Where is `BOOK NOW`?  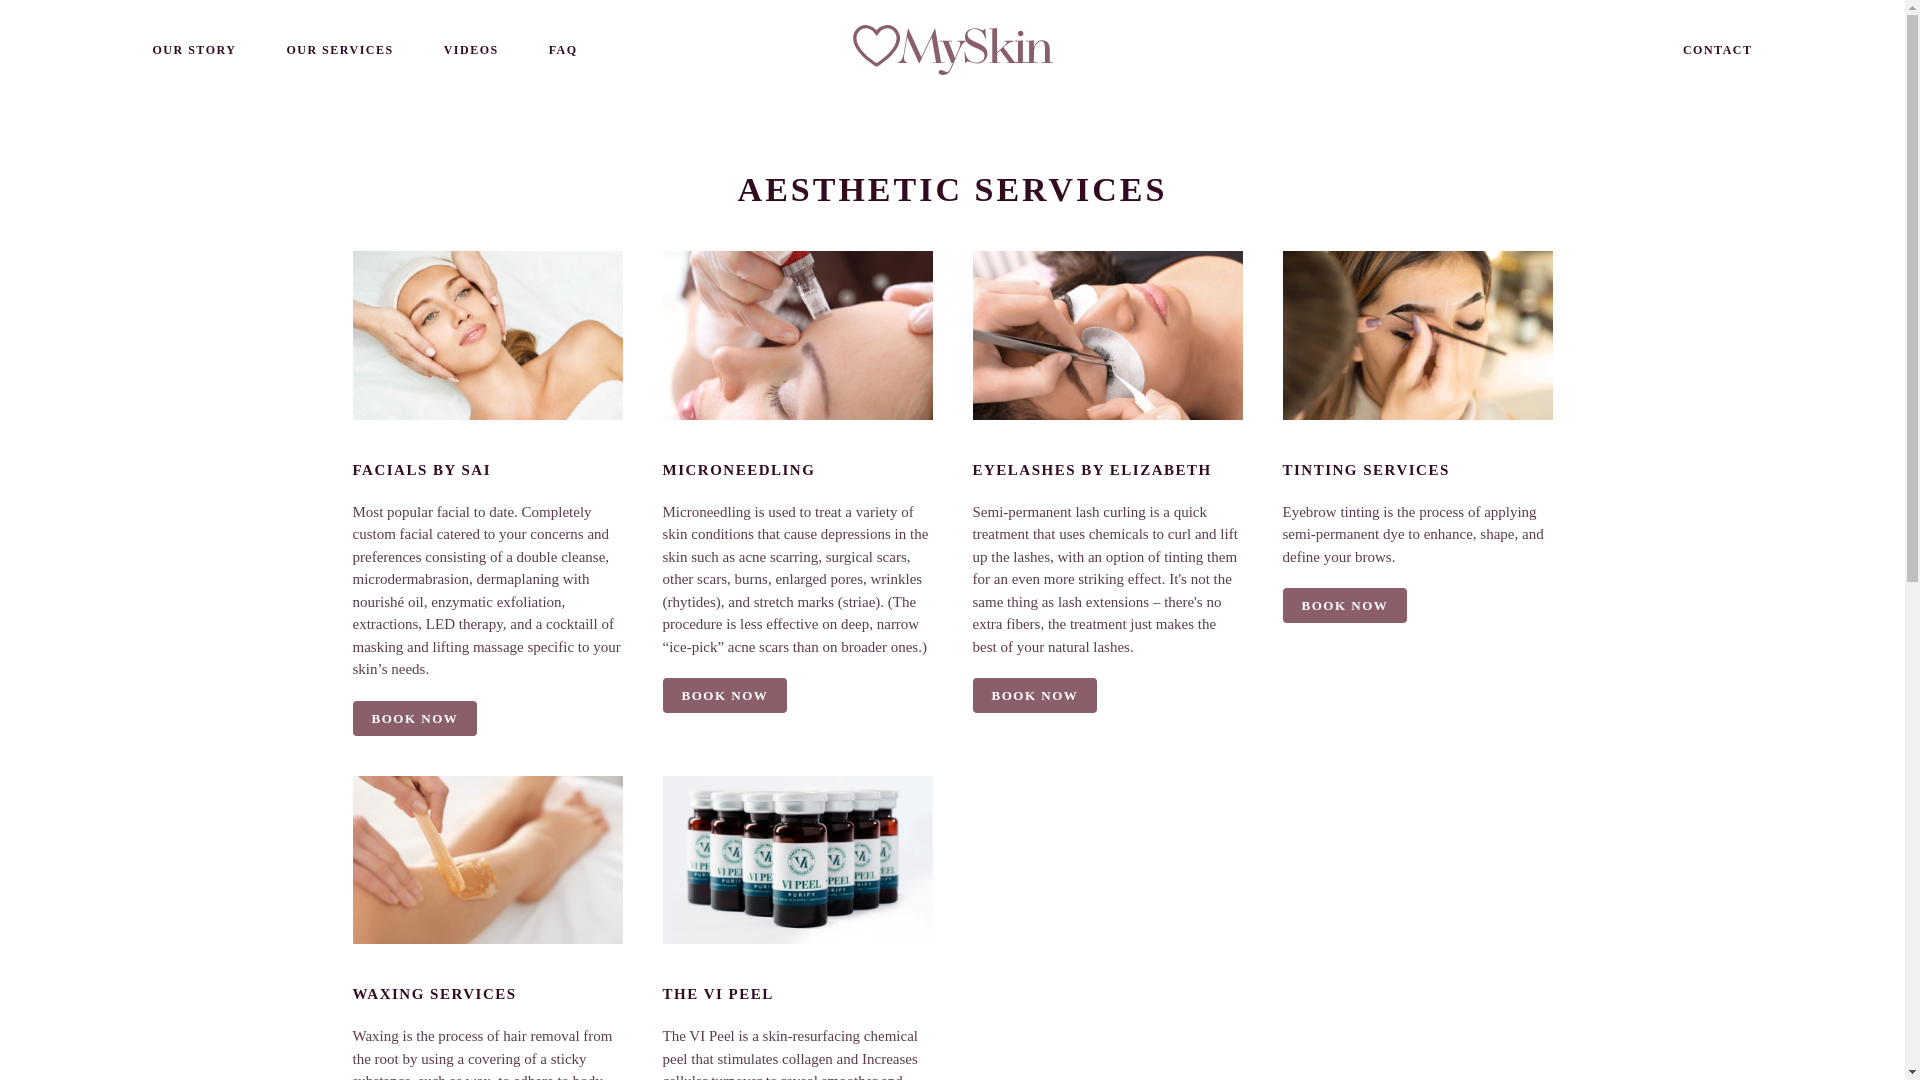
BOOK NOW is located at coordinates (724, 695).